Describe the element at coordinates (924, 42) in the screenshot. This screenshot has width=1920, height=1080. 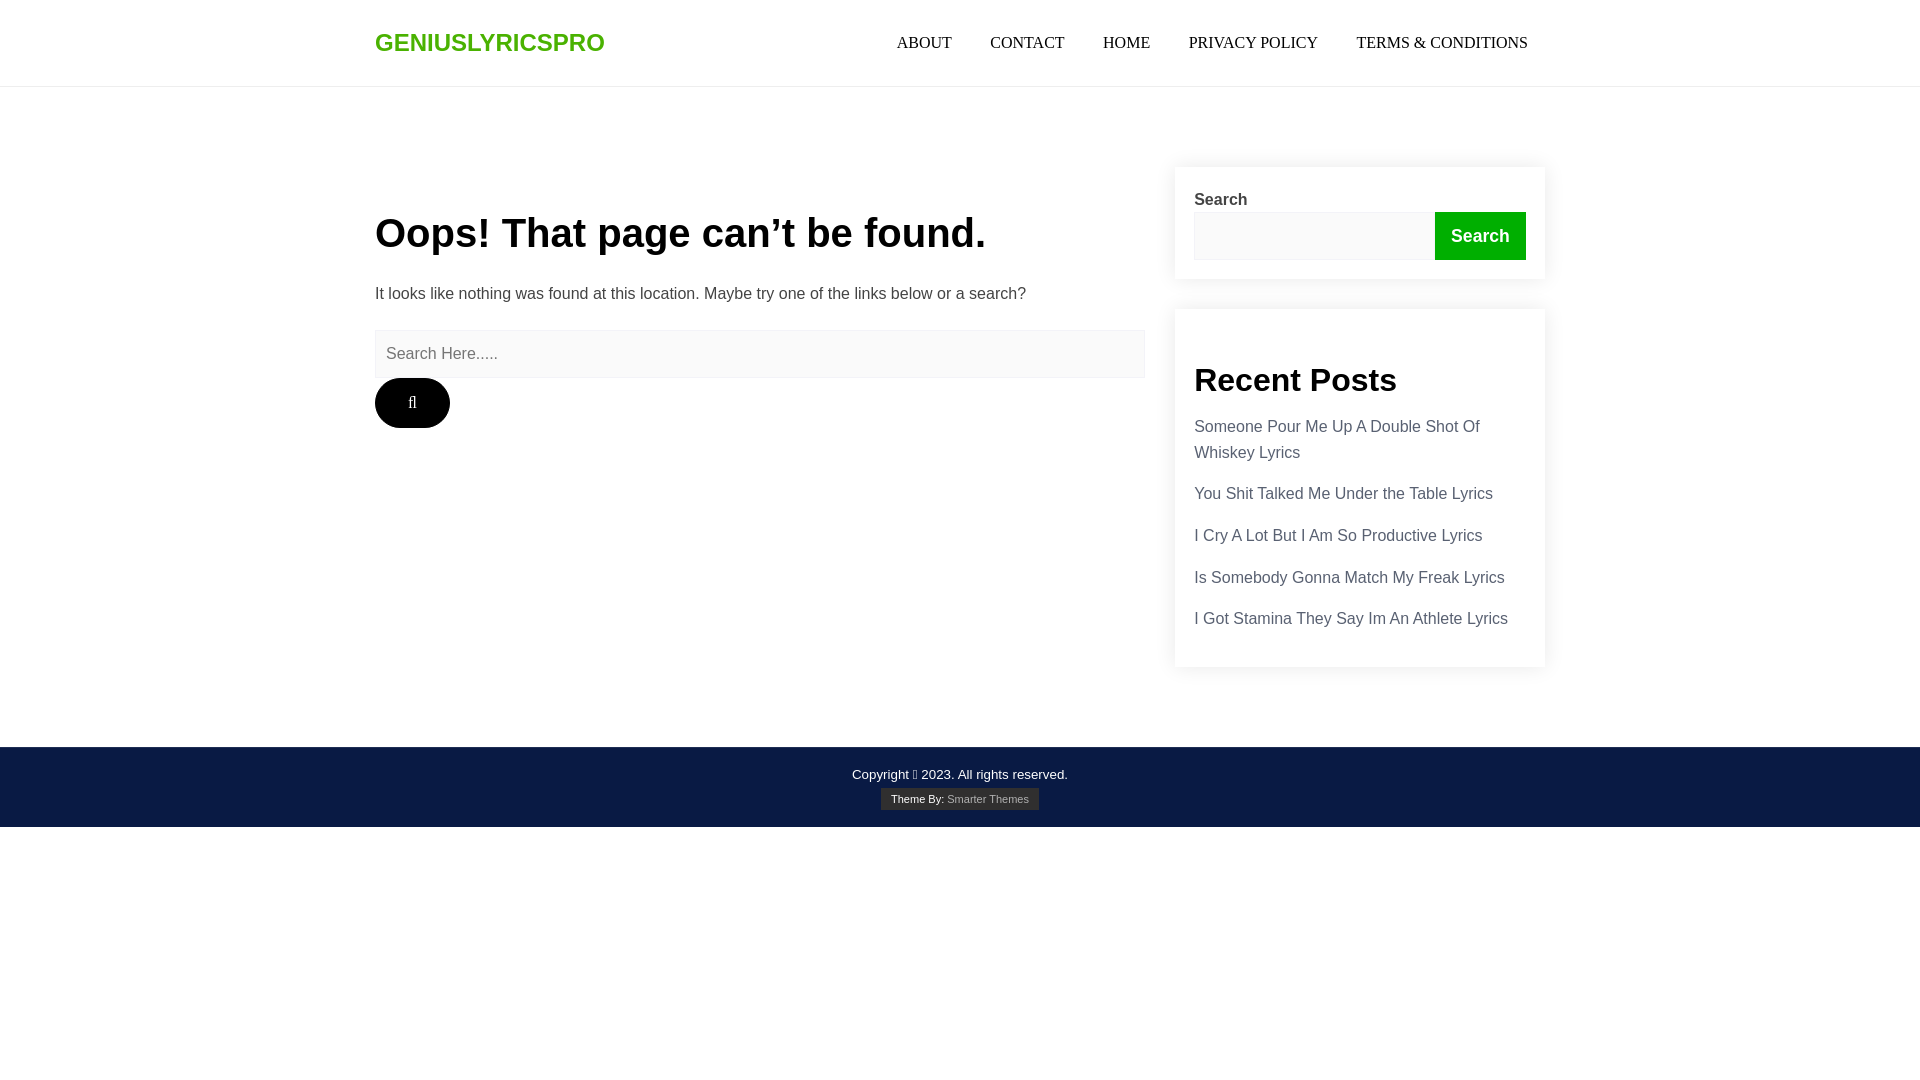
I see `ABOUT` at that location.